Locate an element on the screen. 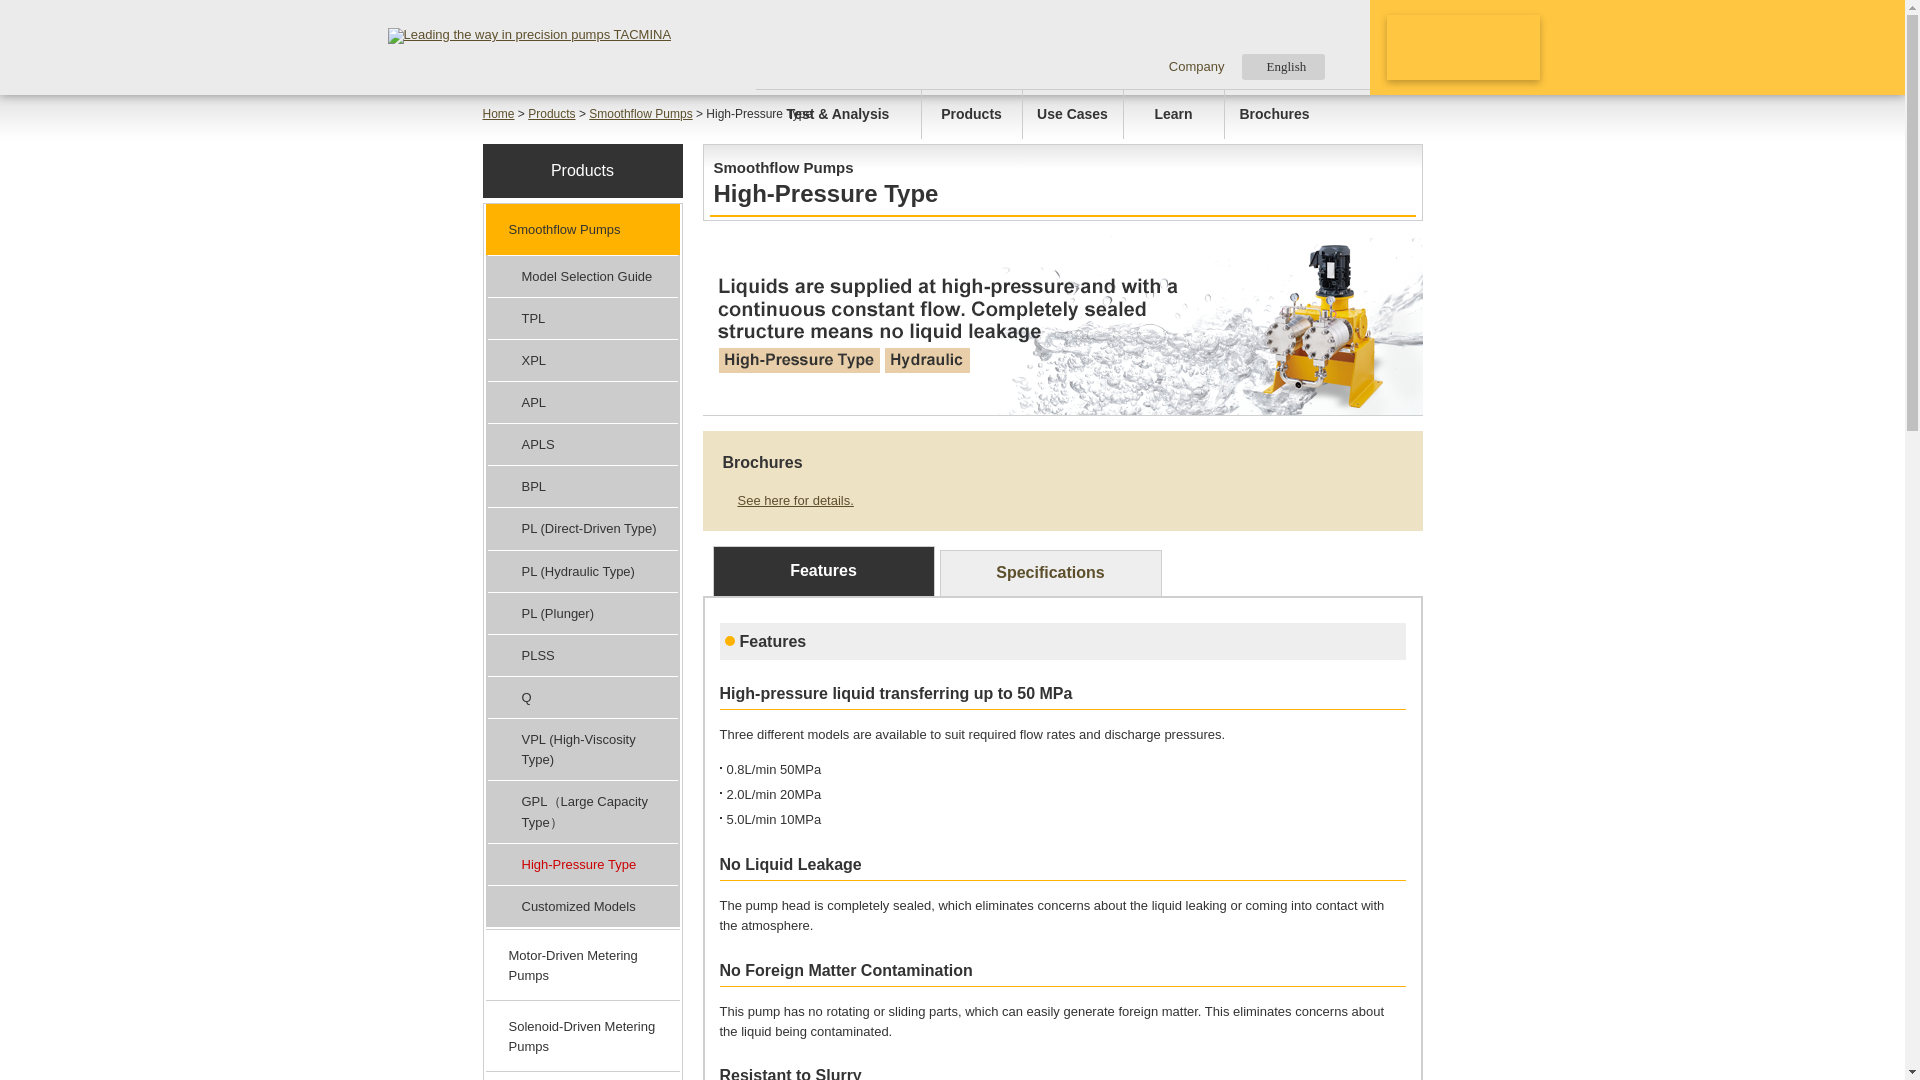 This screenshot has height=1080, width=1920. Model Selection Guide is located at coordinates (582, 276).